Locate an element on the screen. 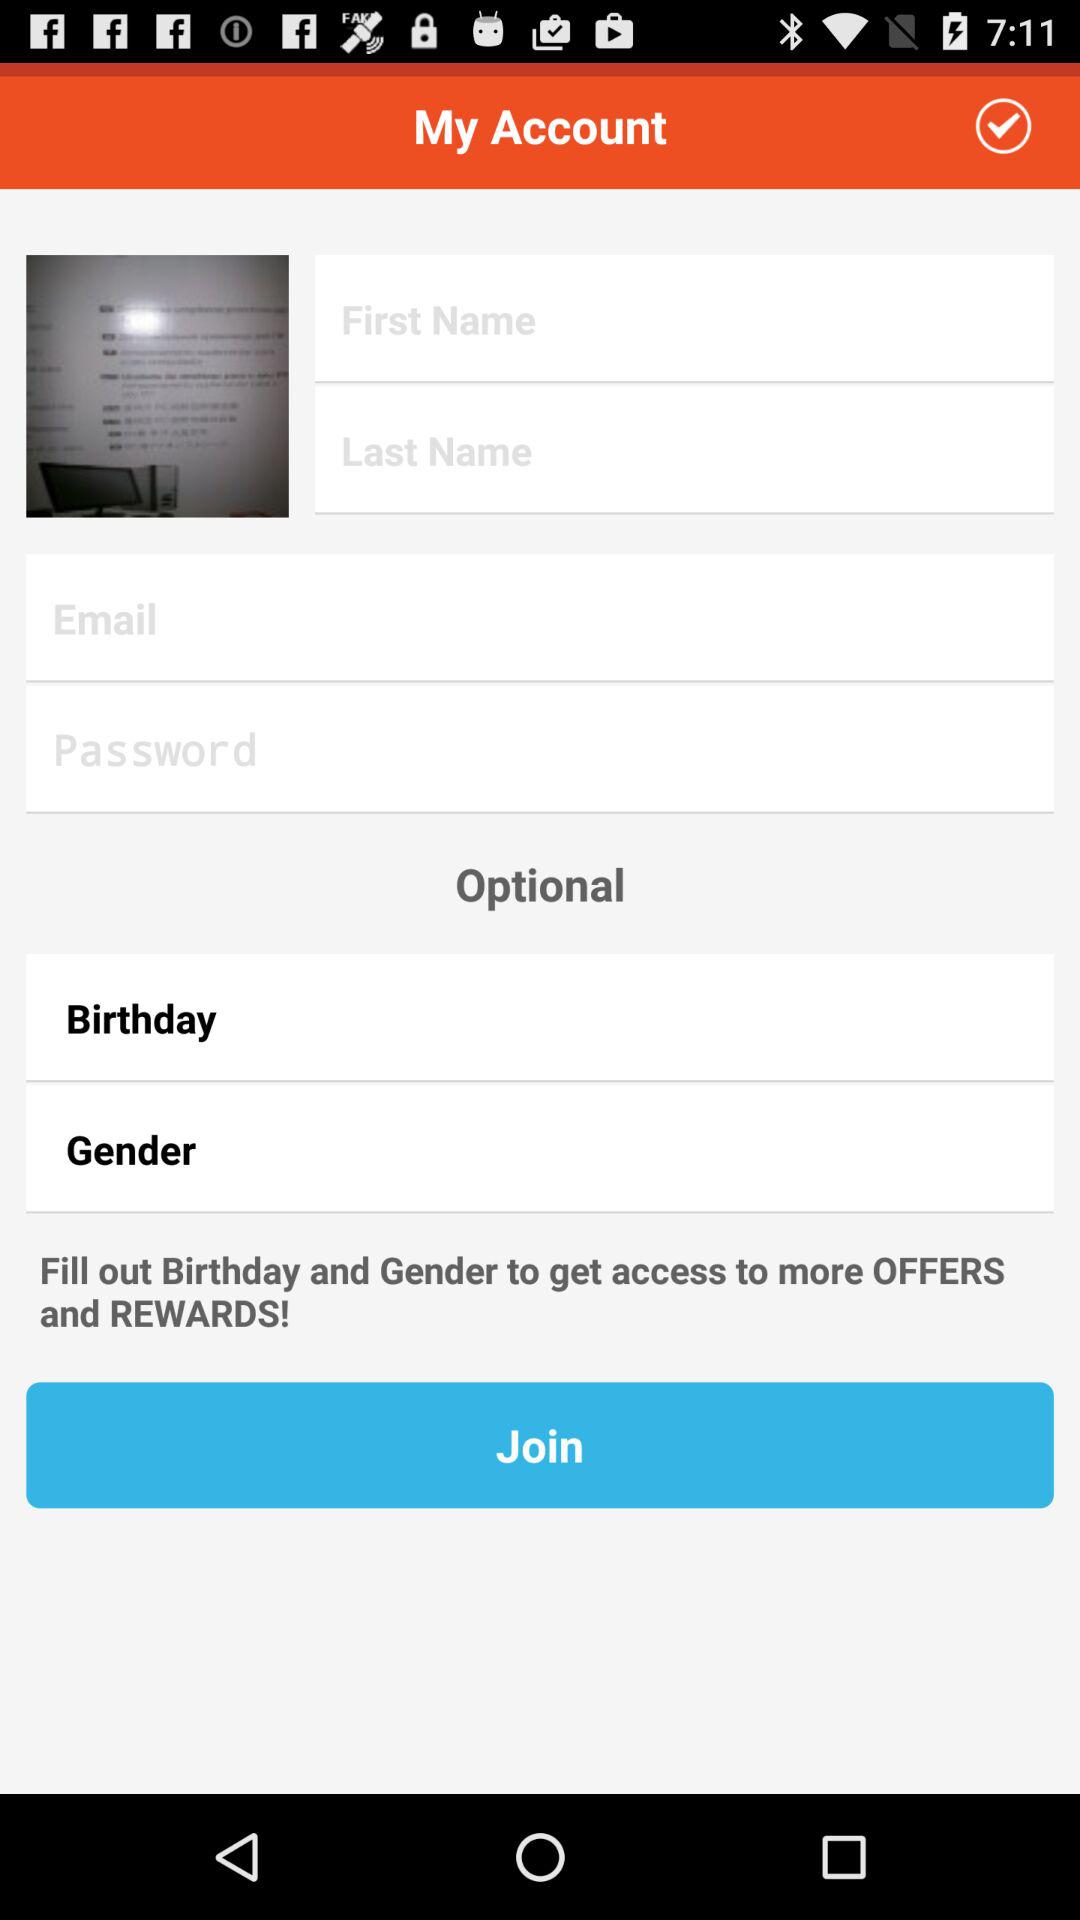 Image resolution: width=1080 pixels, height=1920 pixels. turn on the app below the fill out birthday app is located at coordinates (540, 1445).